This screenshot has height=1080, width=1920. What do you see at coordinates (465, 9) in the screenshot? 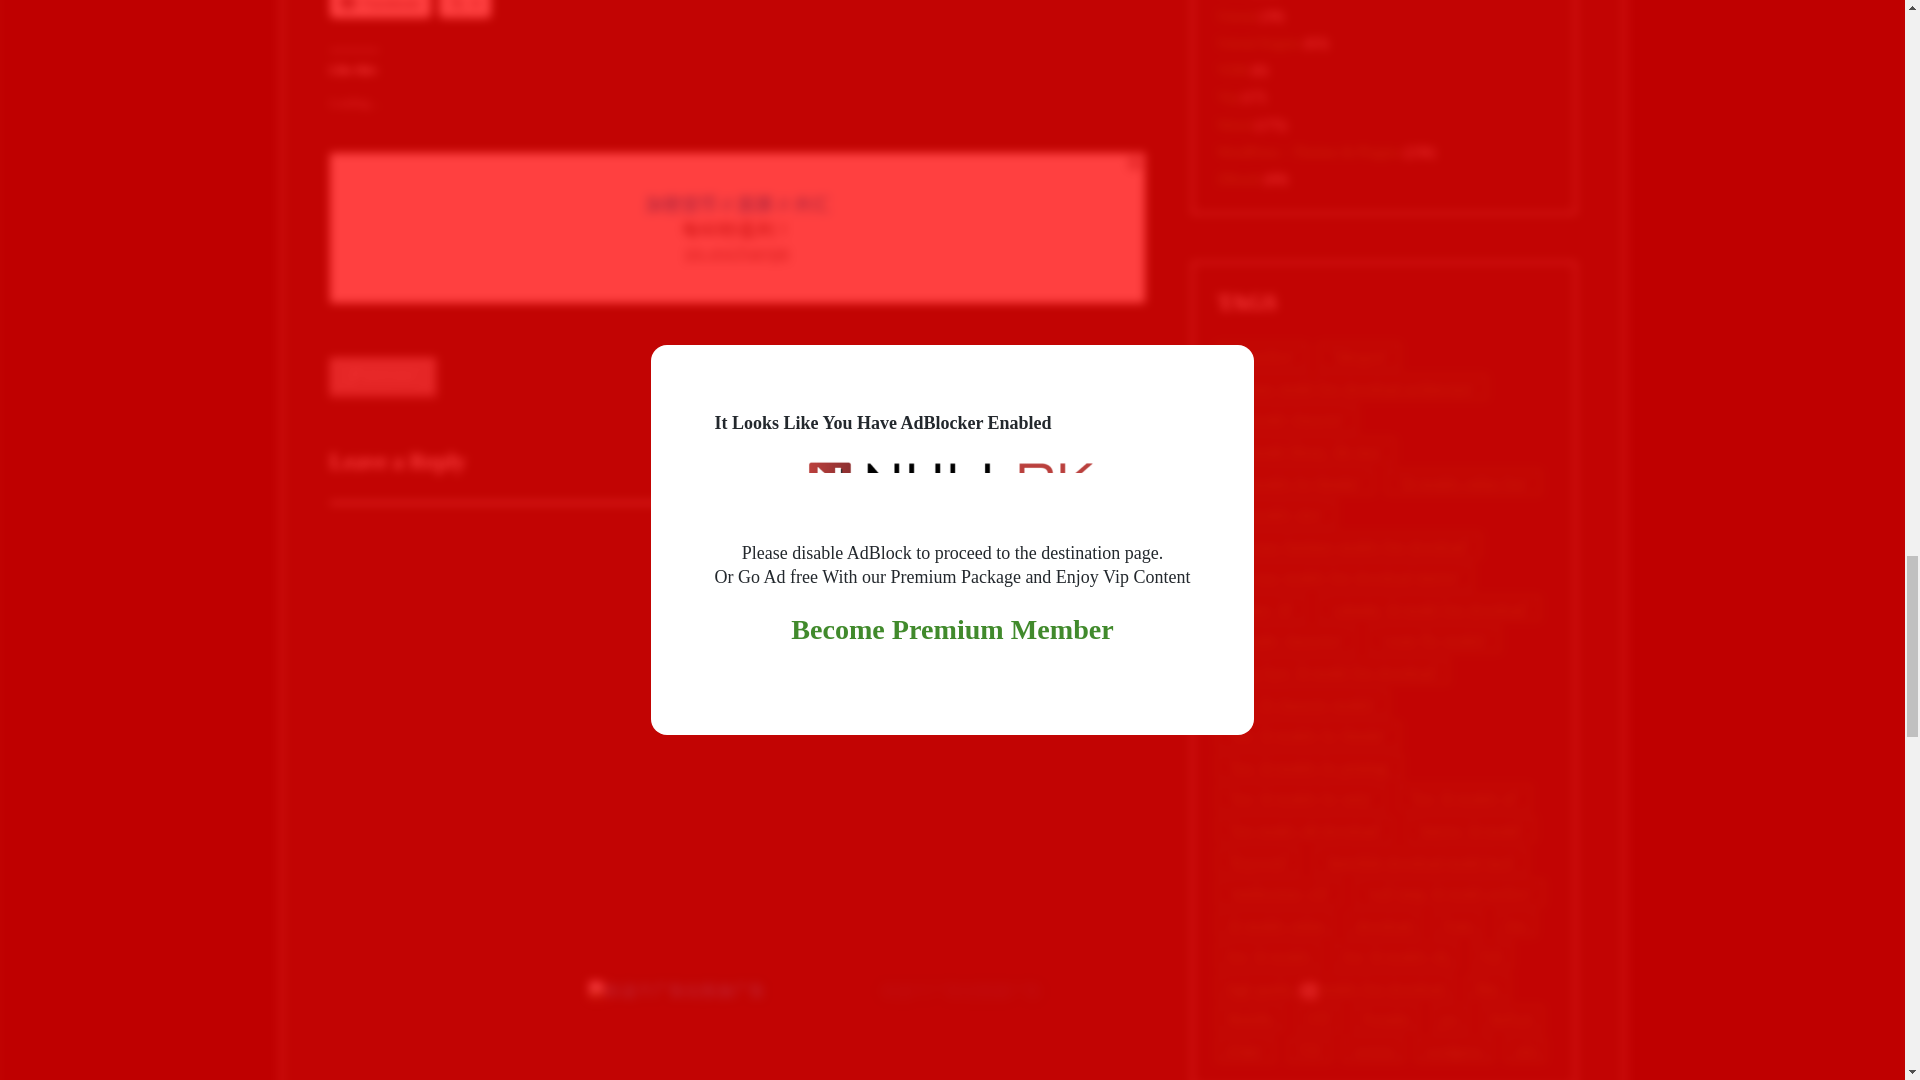
I see `X` at bounding box center [465, 9].